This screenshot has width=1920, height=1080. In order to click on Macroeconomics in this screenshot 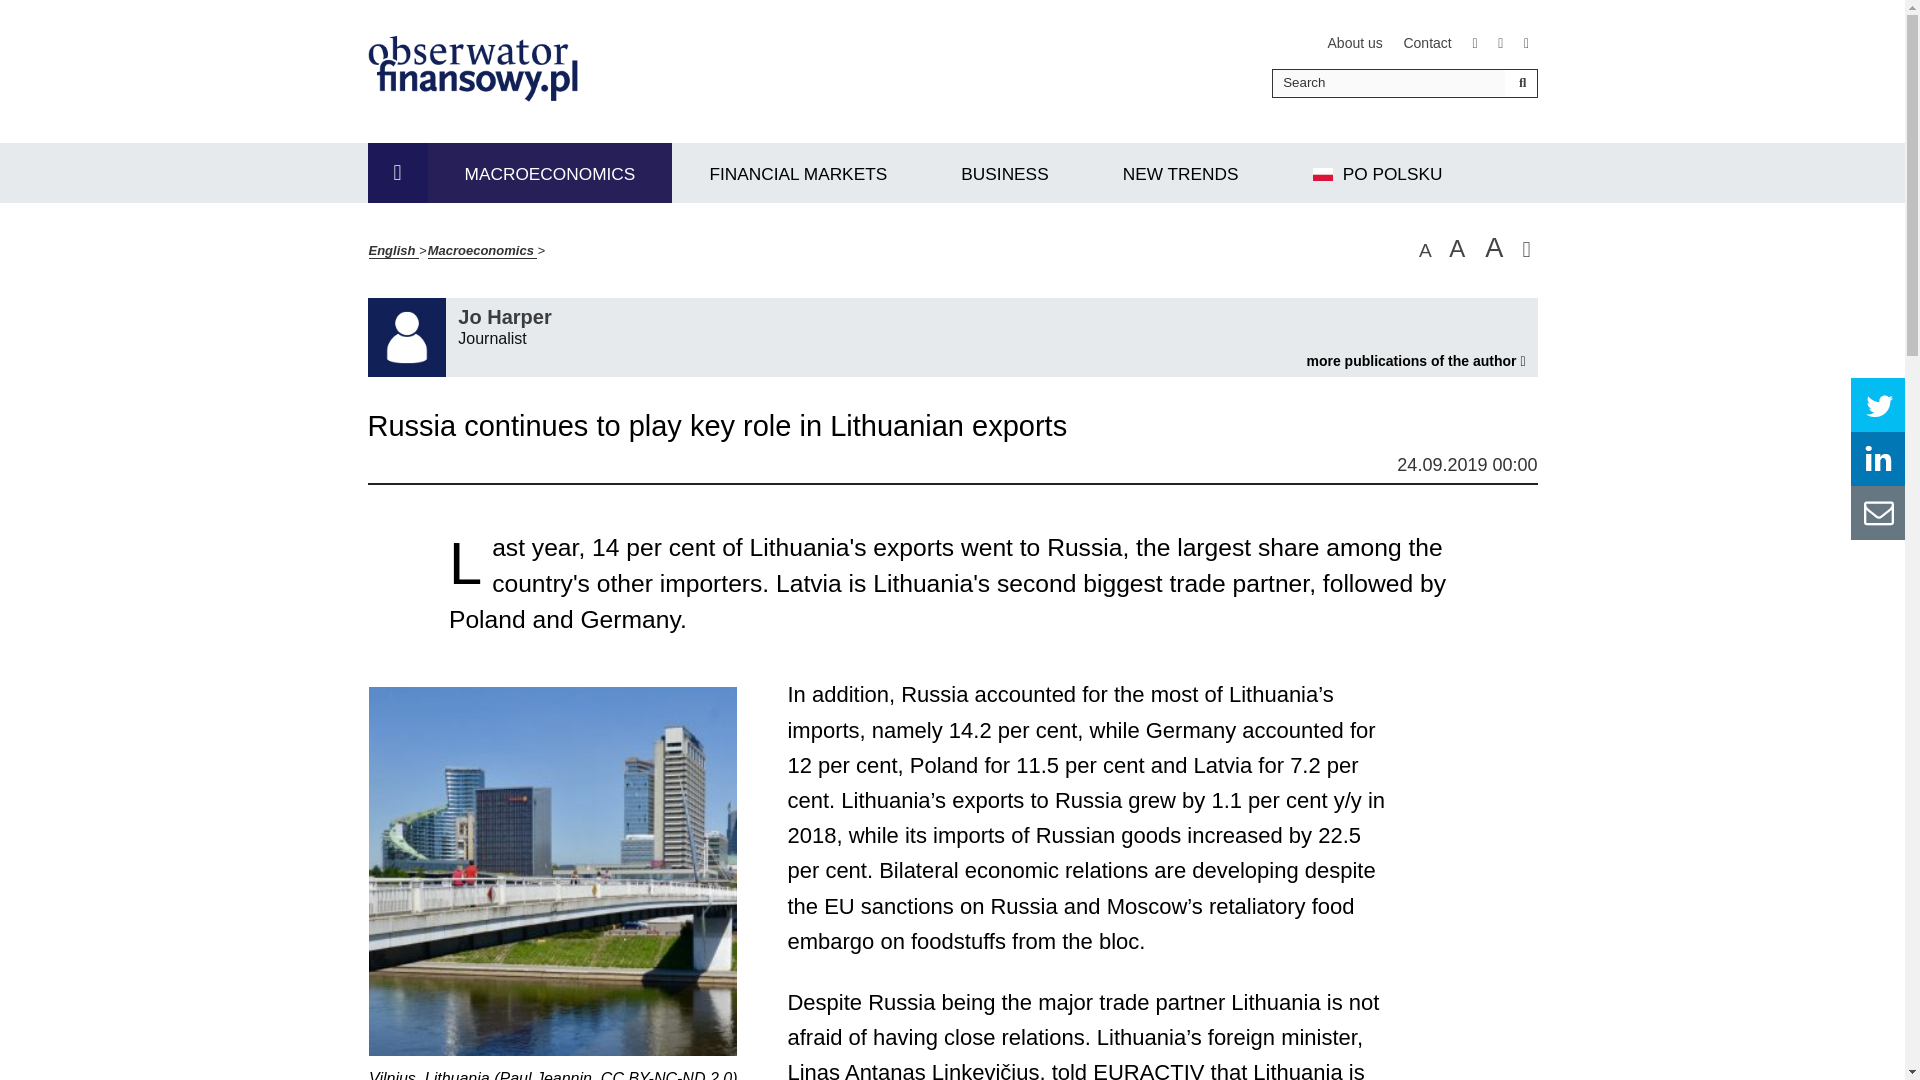, I will do `click(482, 251)`.